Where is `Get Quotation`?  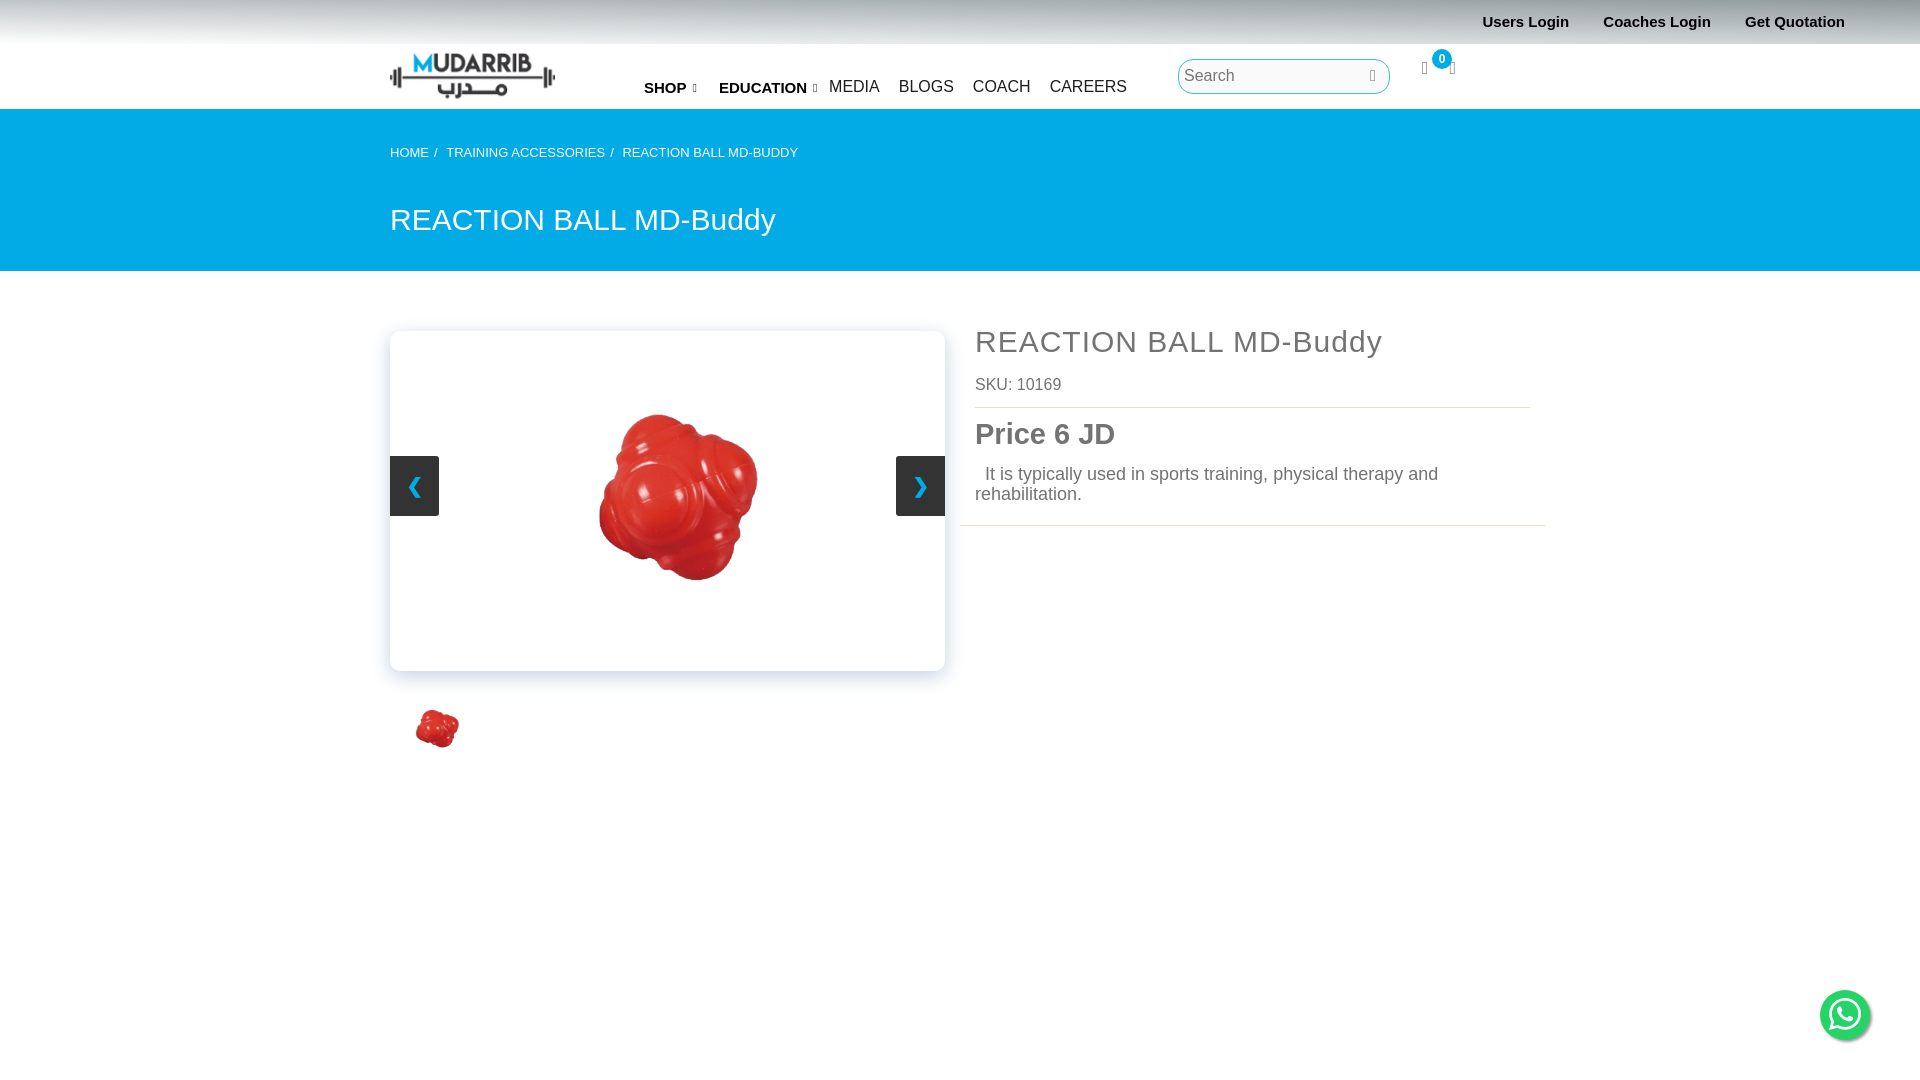 Get Quotation is located at coordinates (1795, 21).